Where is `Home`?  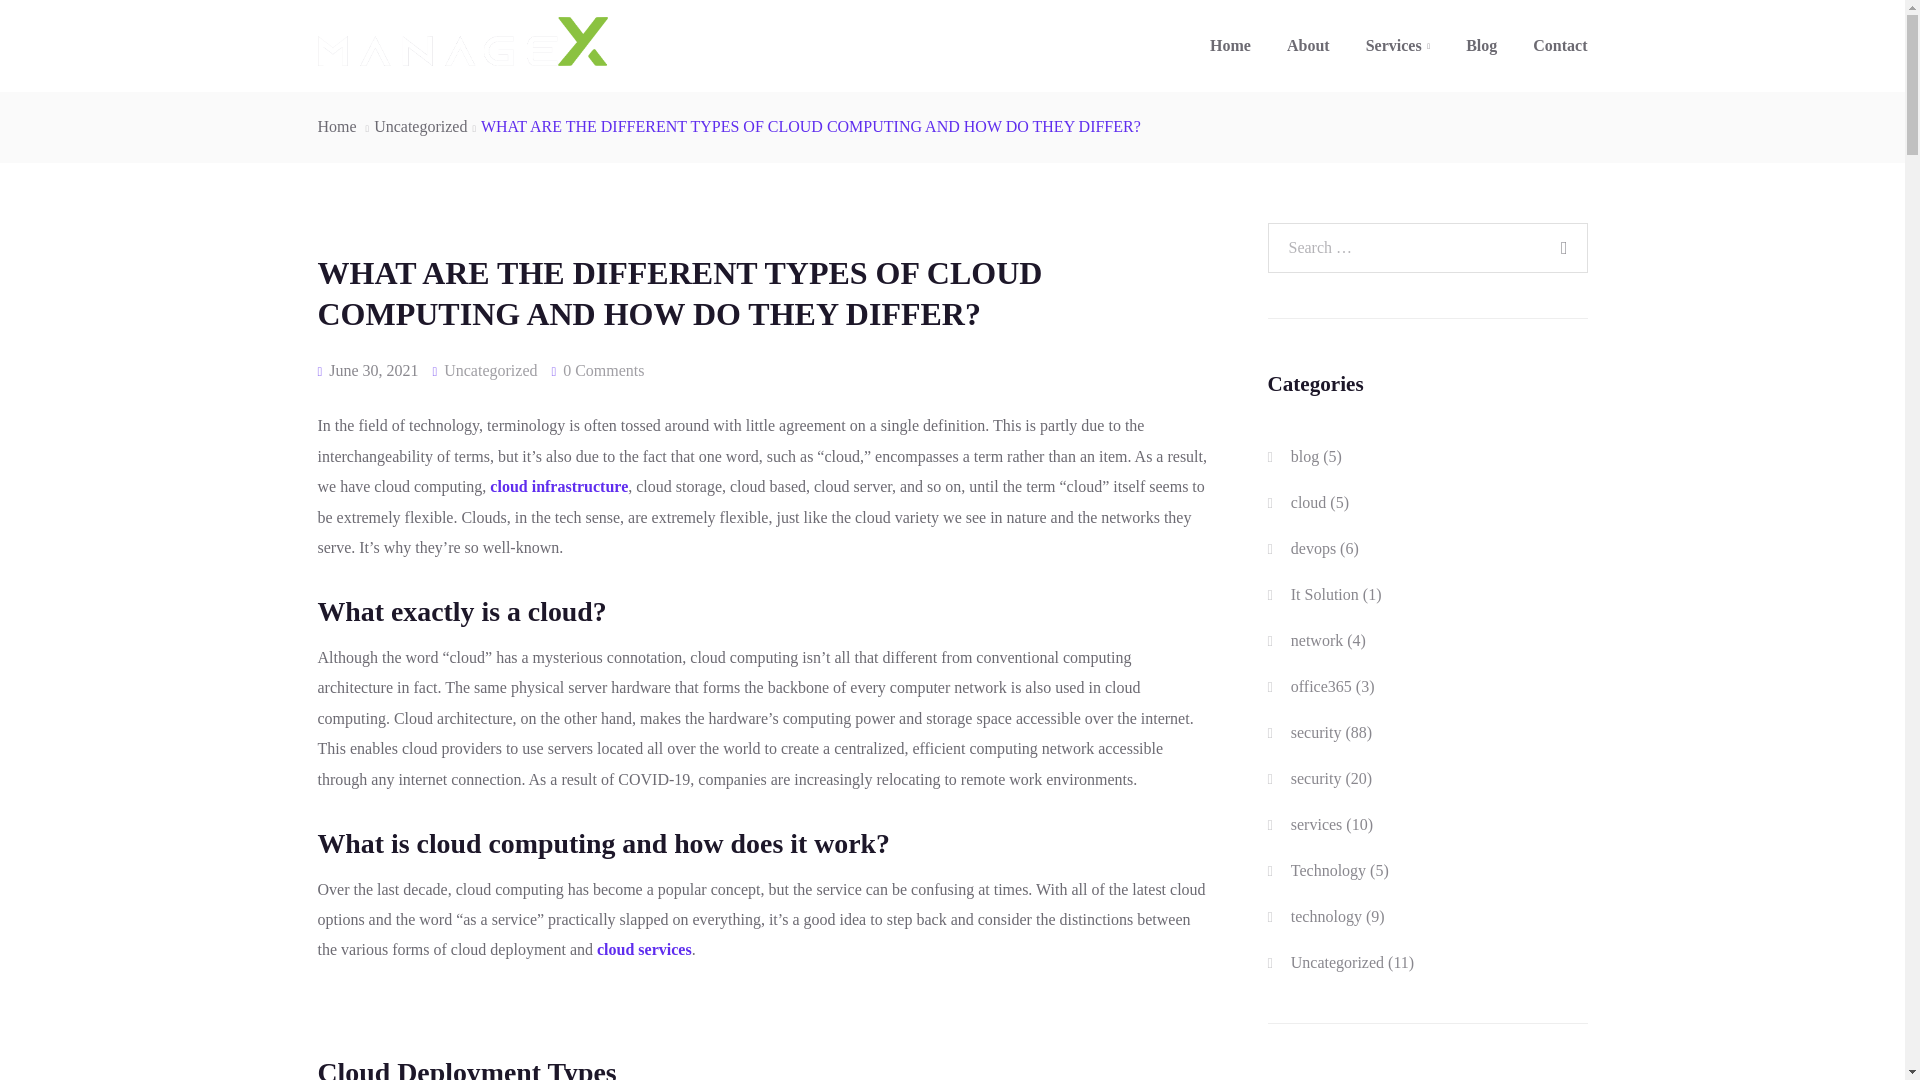 Home is located at coordinates (1230, 46).